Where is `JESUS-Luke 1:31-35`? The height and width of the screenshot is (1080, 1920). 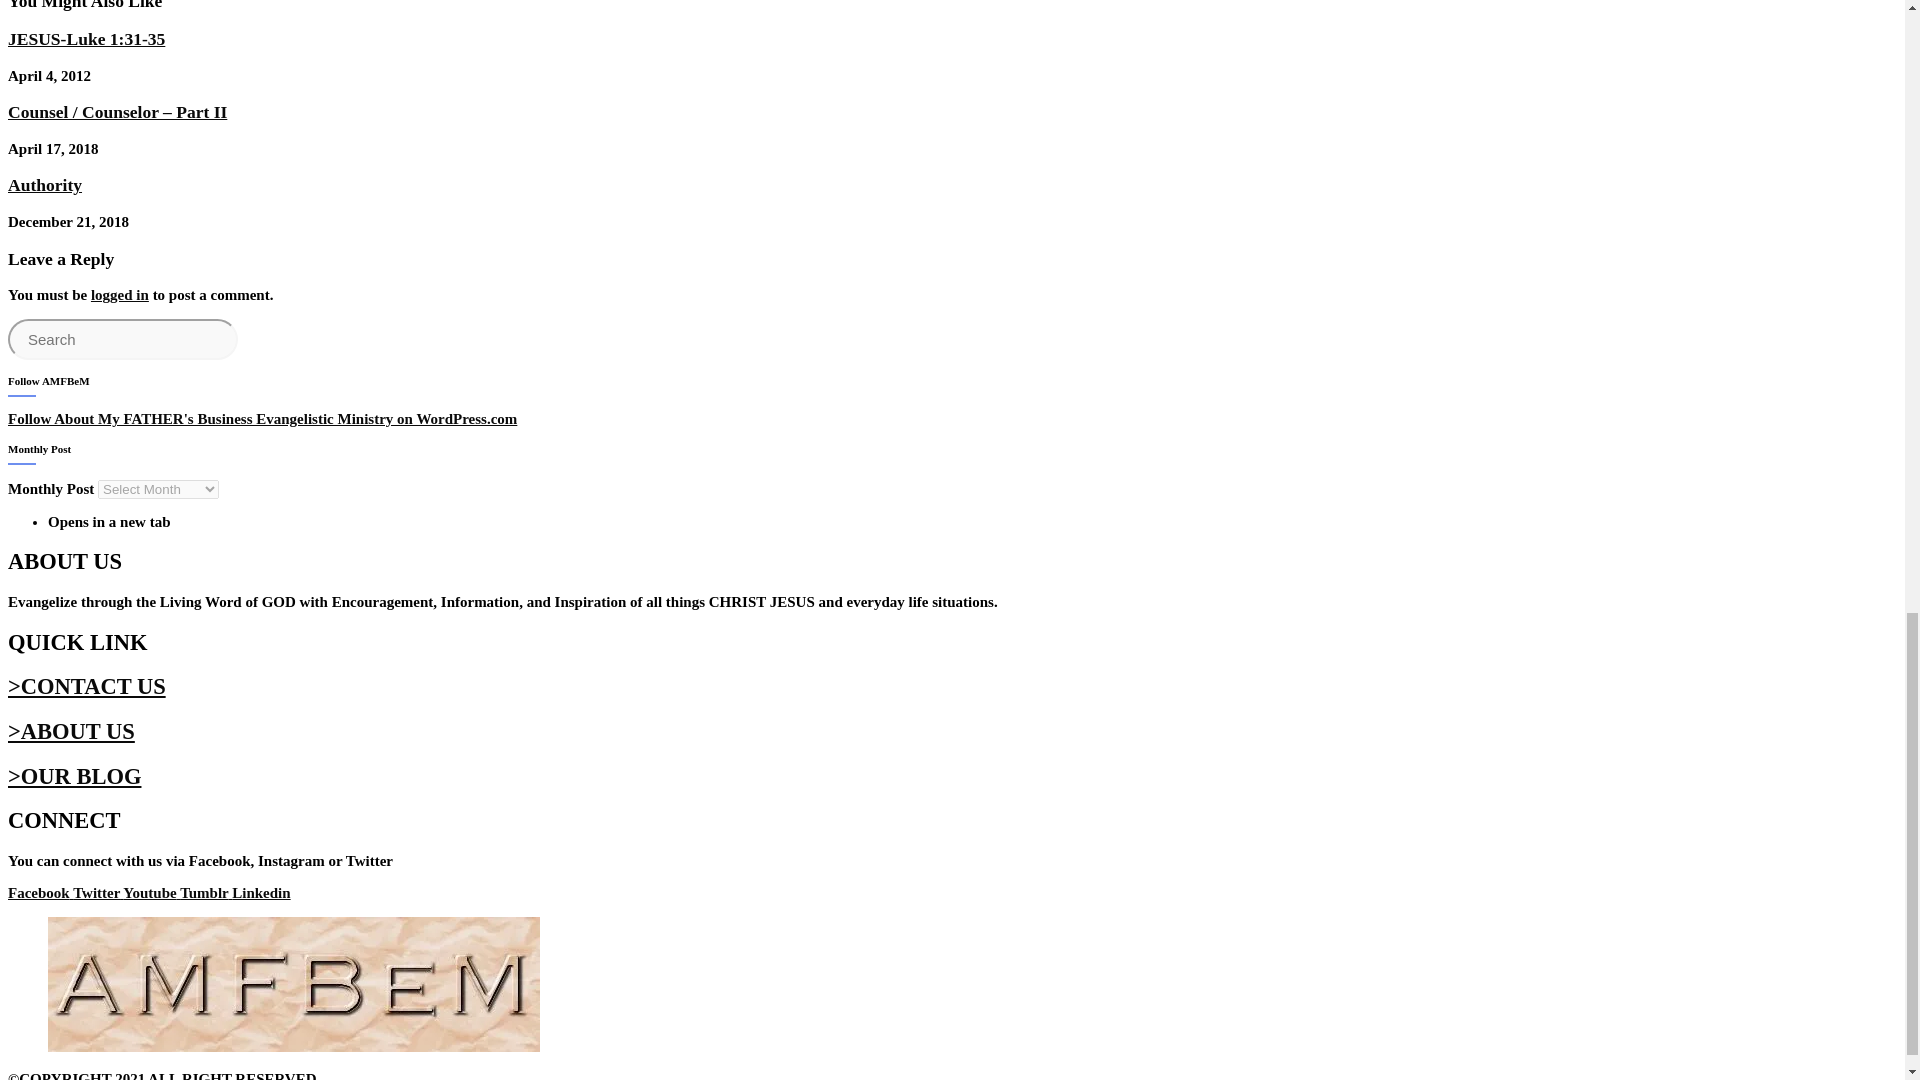 JESUS-Luke 1:31-35 is located at coordinates (86, 38).